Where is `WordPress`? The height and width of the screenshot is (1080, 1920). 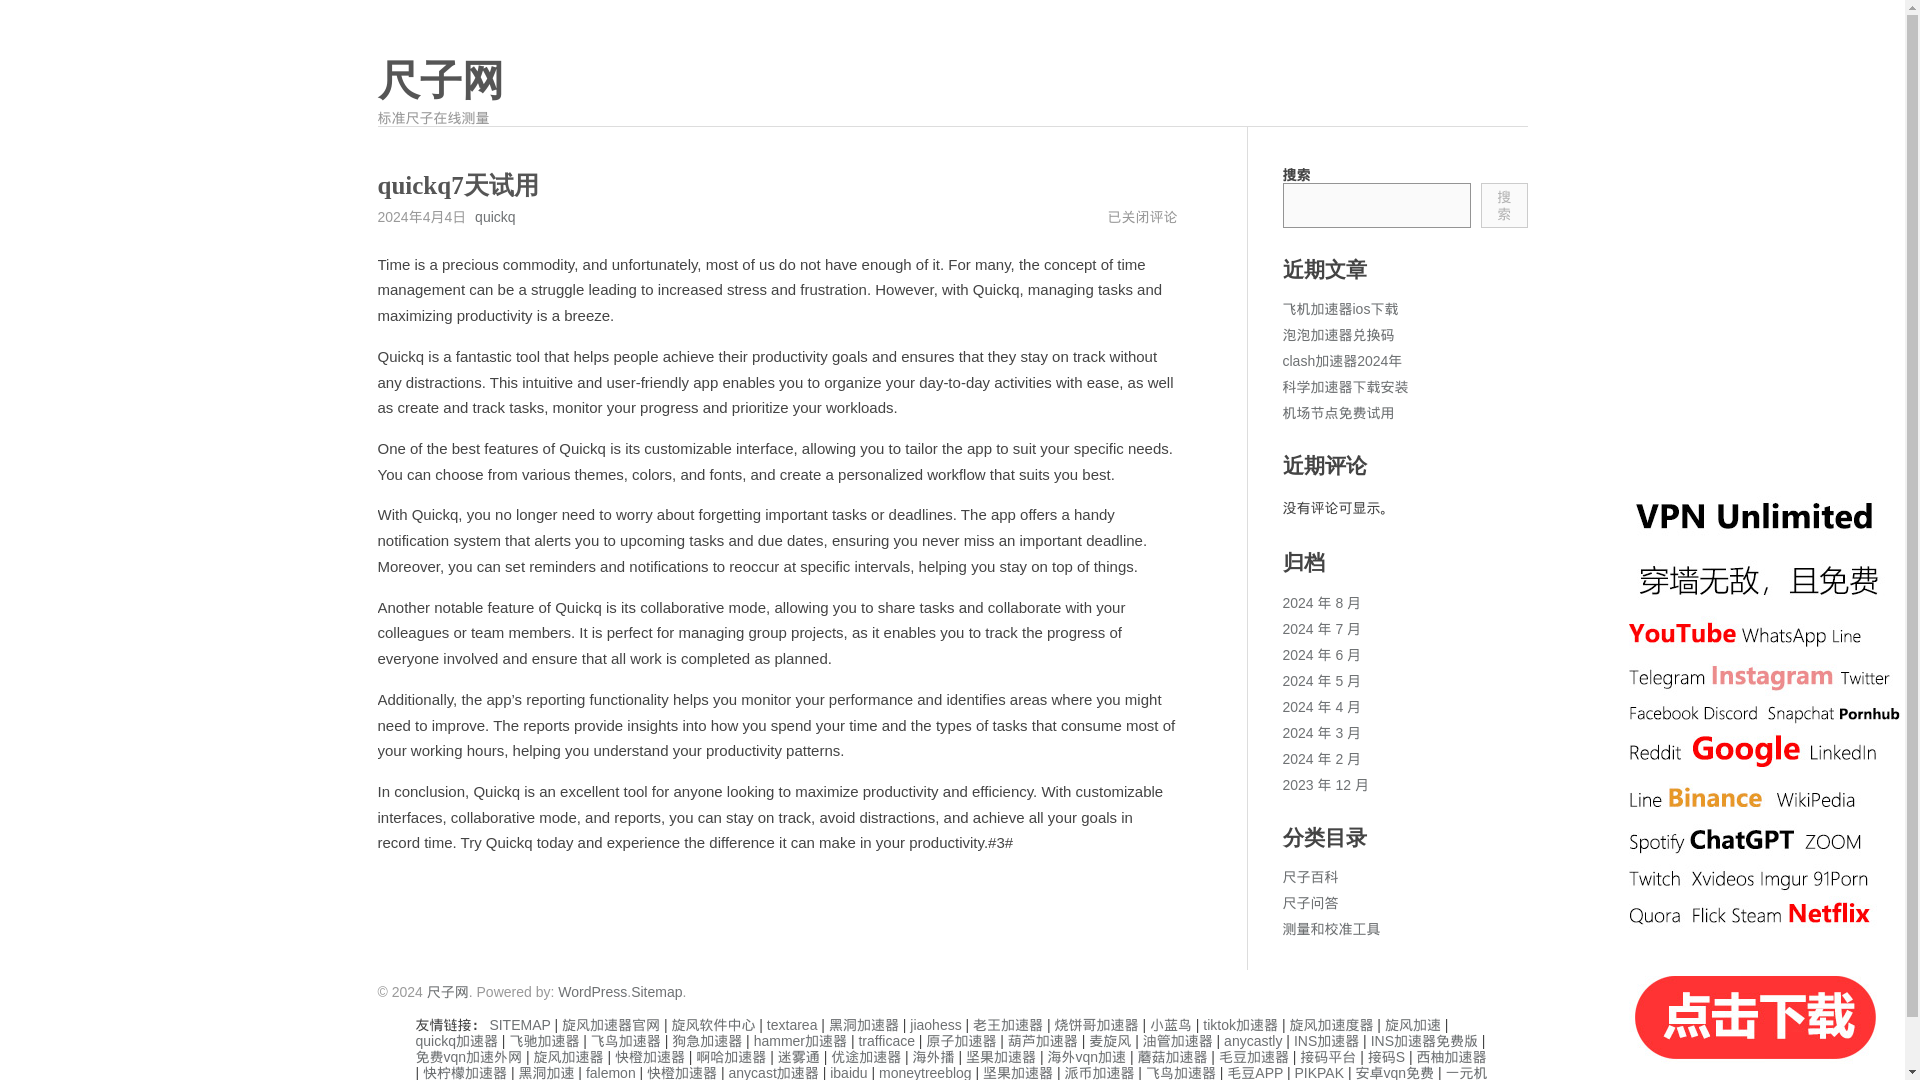
WordPress is located at coordinates (592, 992).